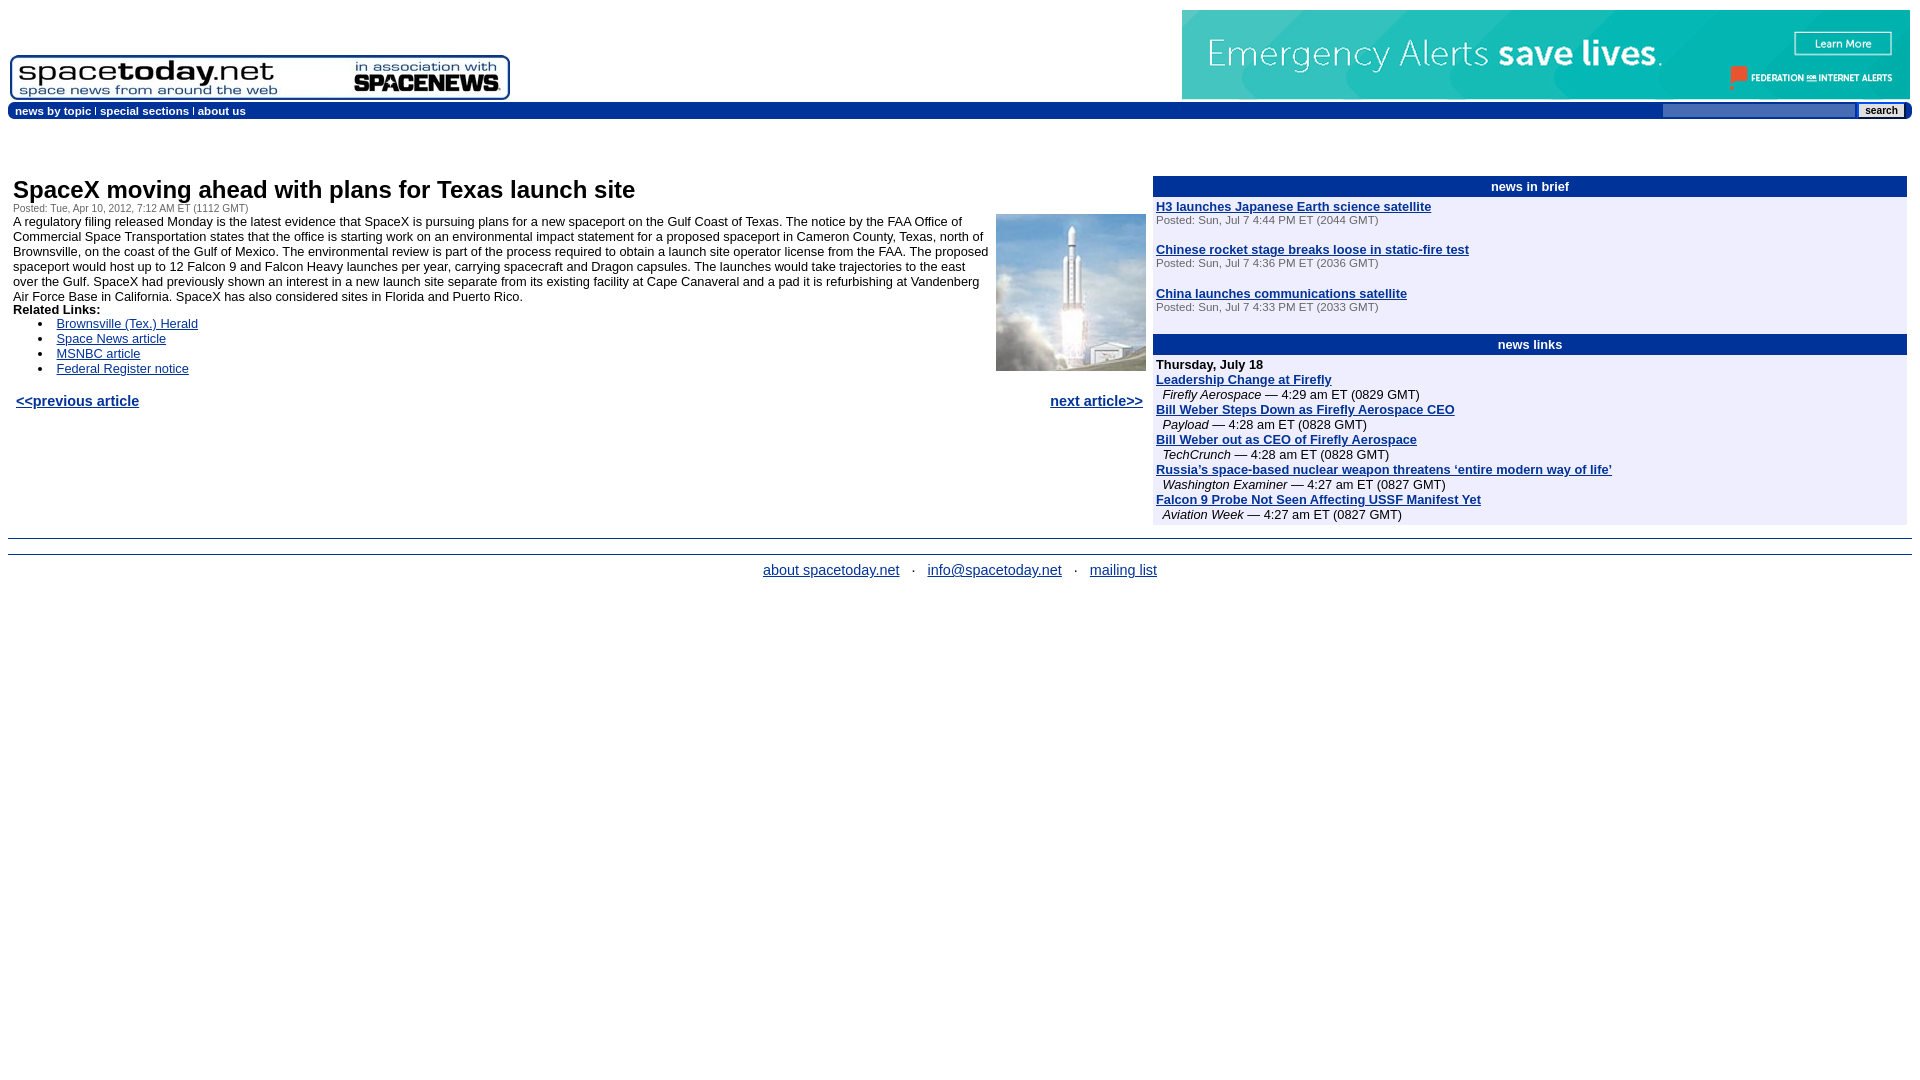 The width and height of the screenshot is (1920, 1080). I want to click on China launches communications satellite, so click(1281, 294).